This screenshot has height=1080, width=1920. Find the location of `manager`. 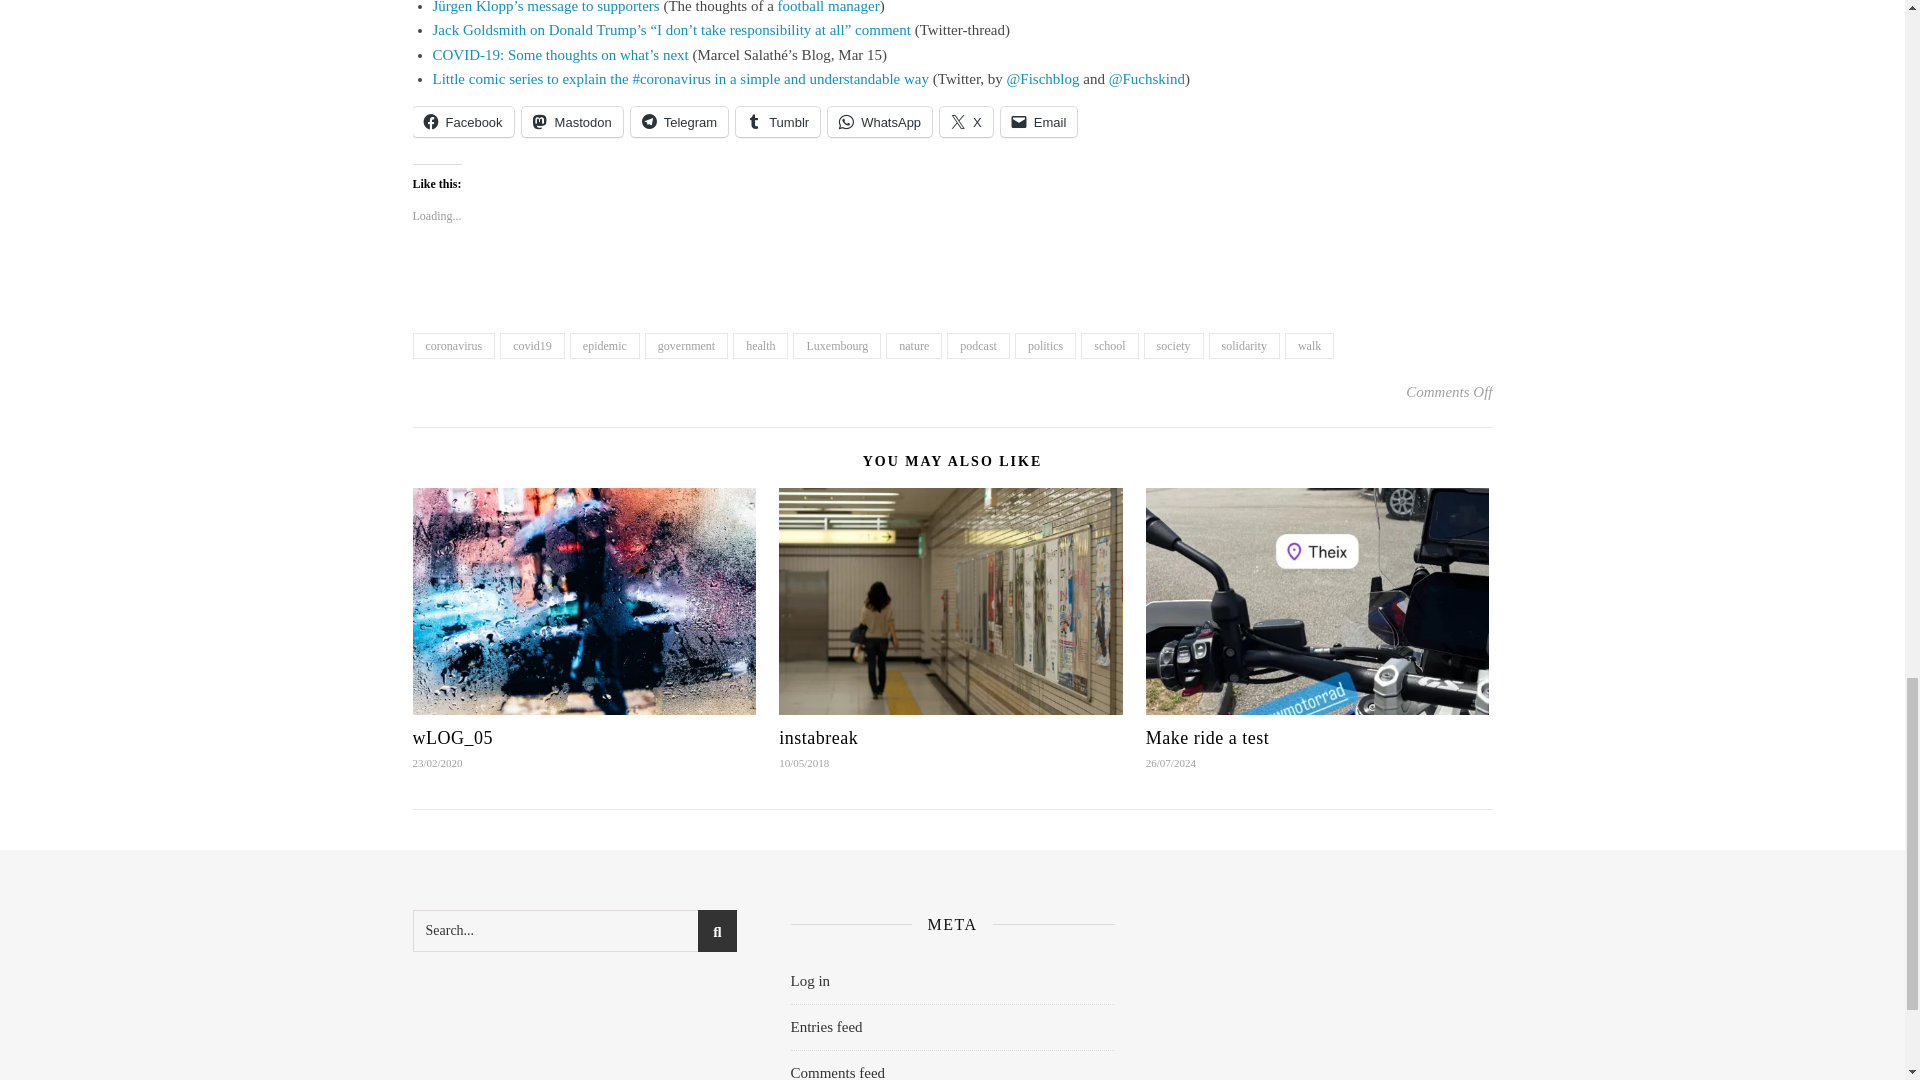

manager is located at coordinates (853, 7).